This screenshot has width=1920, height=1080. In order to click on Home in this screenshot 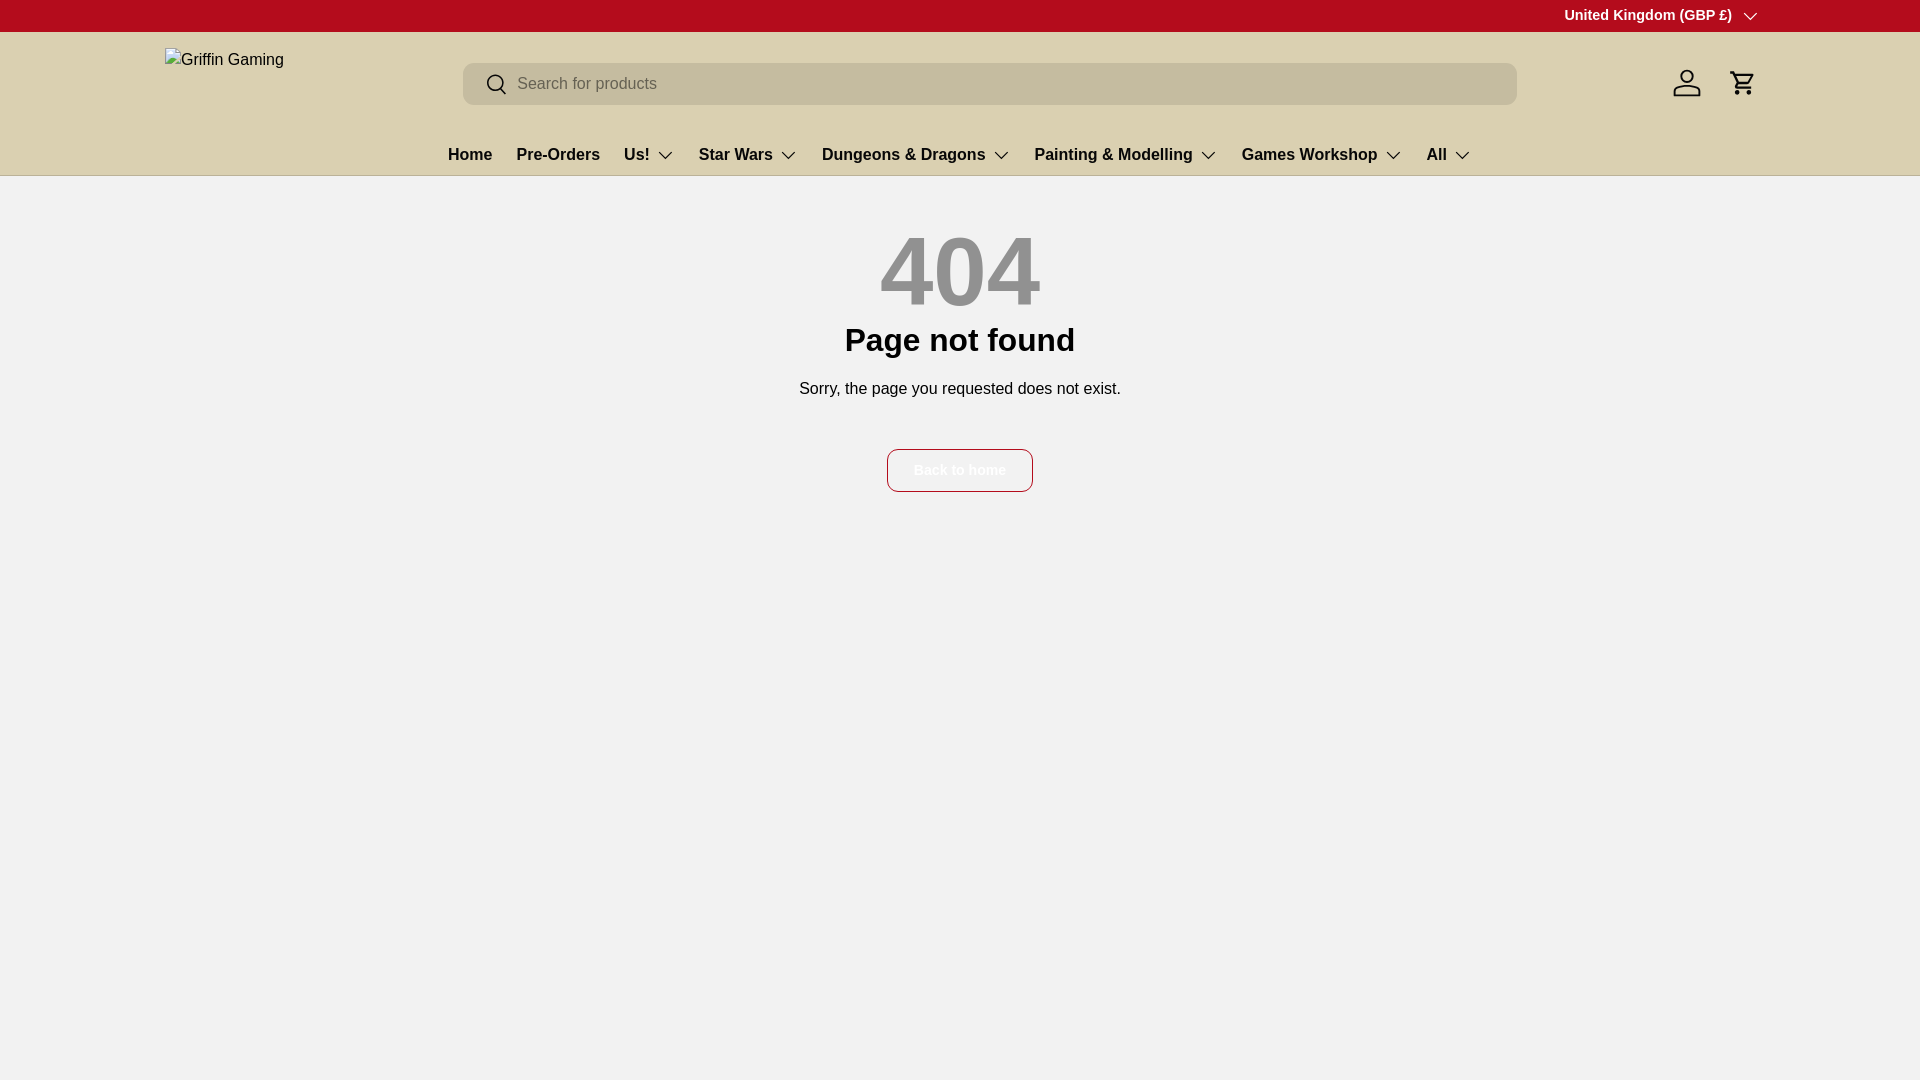, I will do `click(469, 154)`.